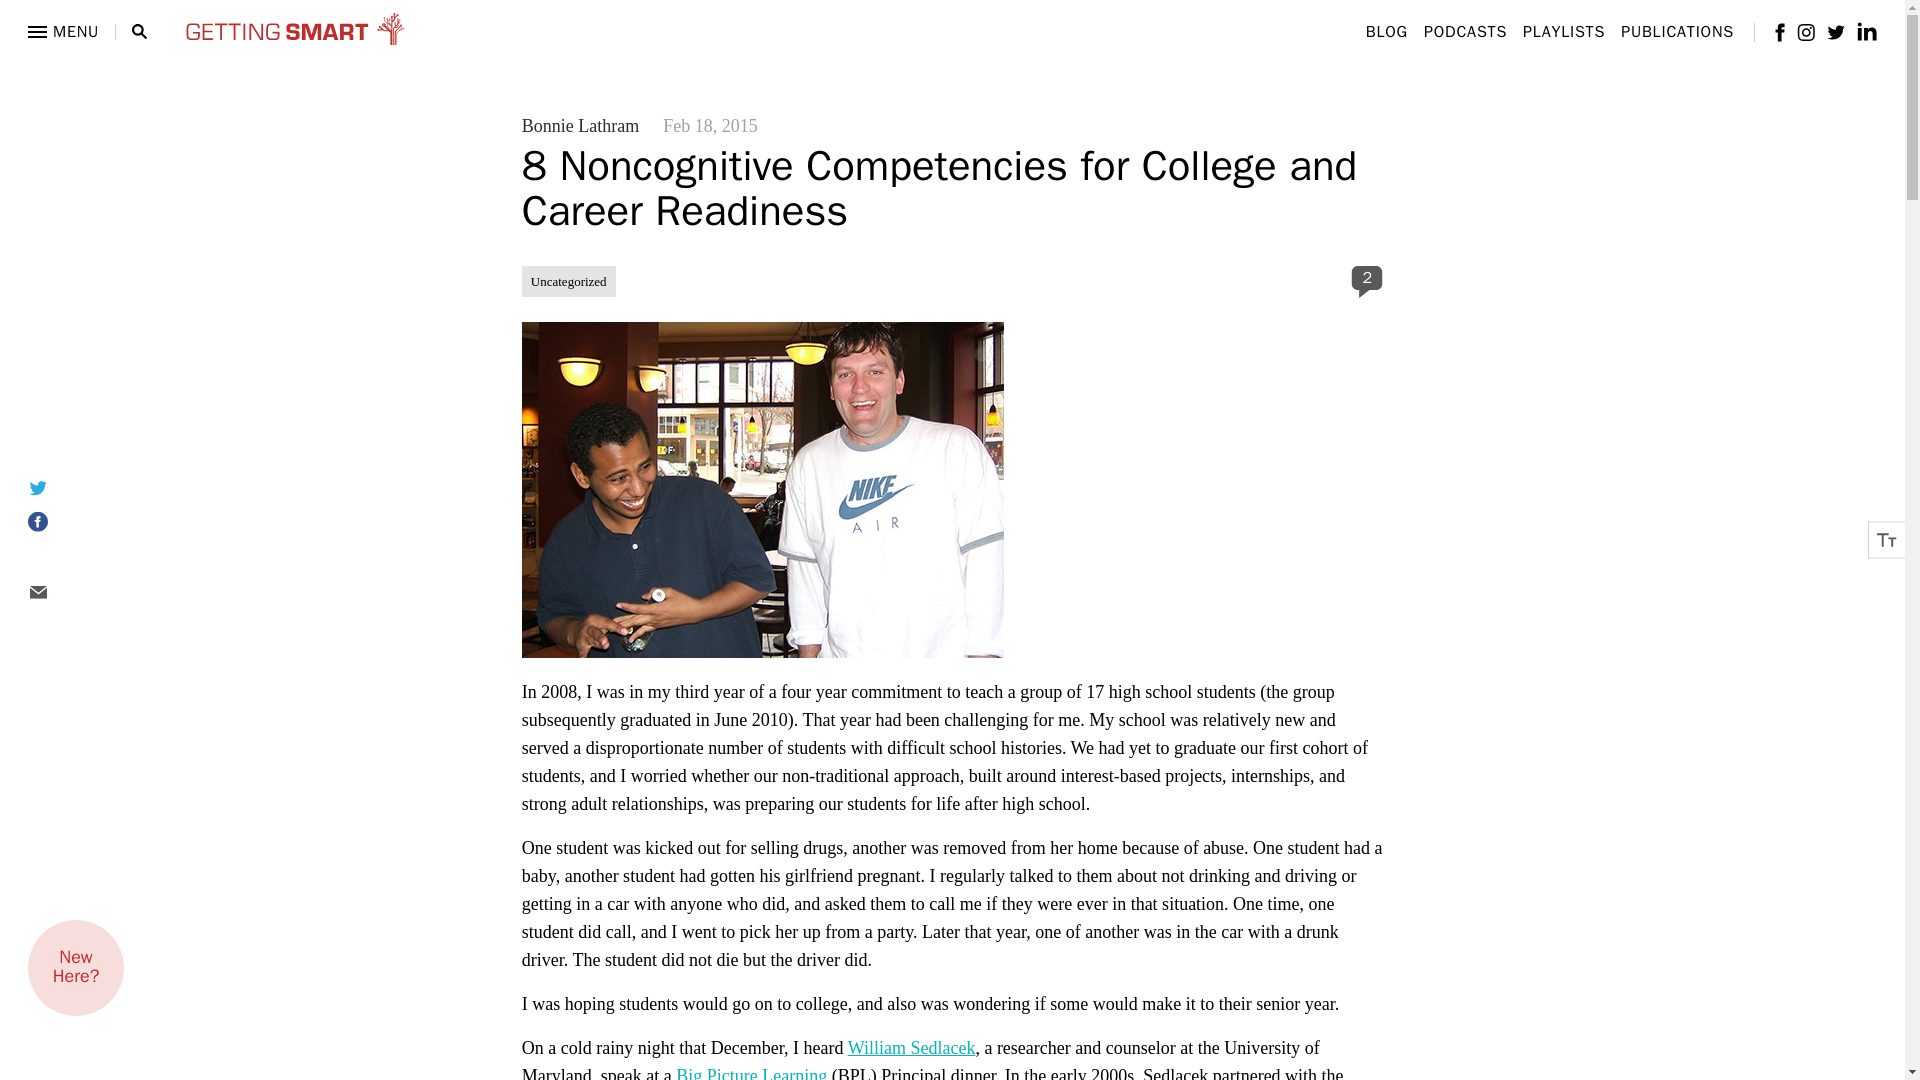 This screenshot has height=1080, width=1920. What do you see at coordinates (1806, 32) in the screenshot?
I see `instagram` at bounding box center [1806, 32].